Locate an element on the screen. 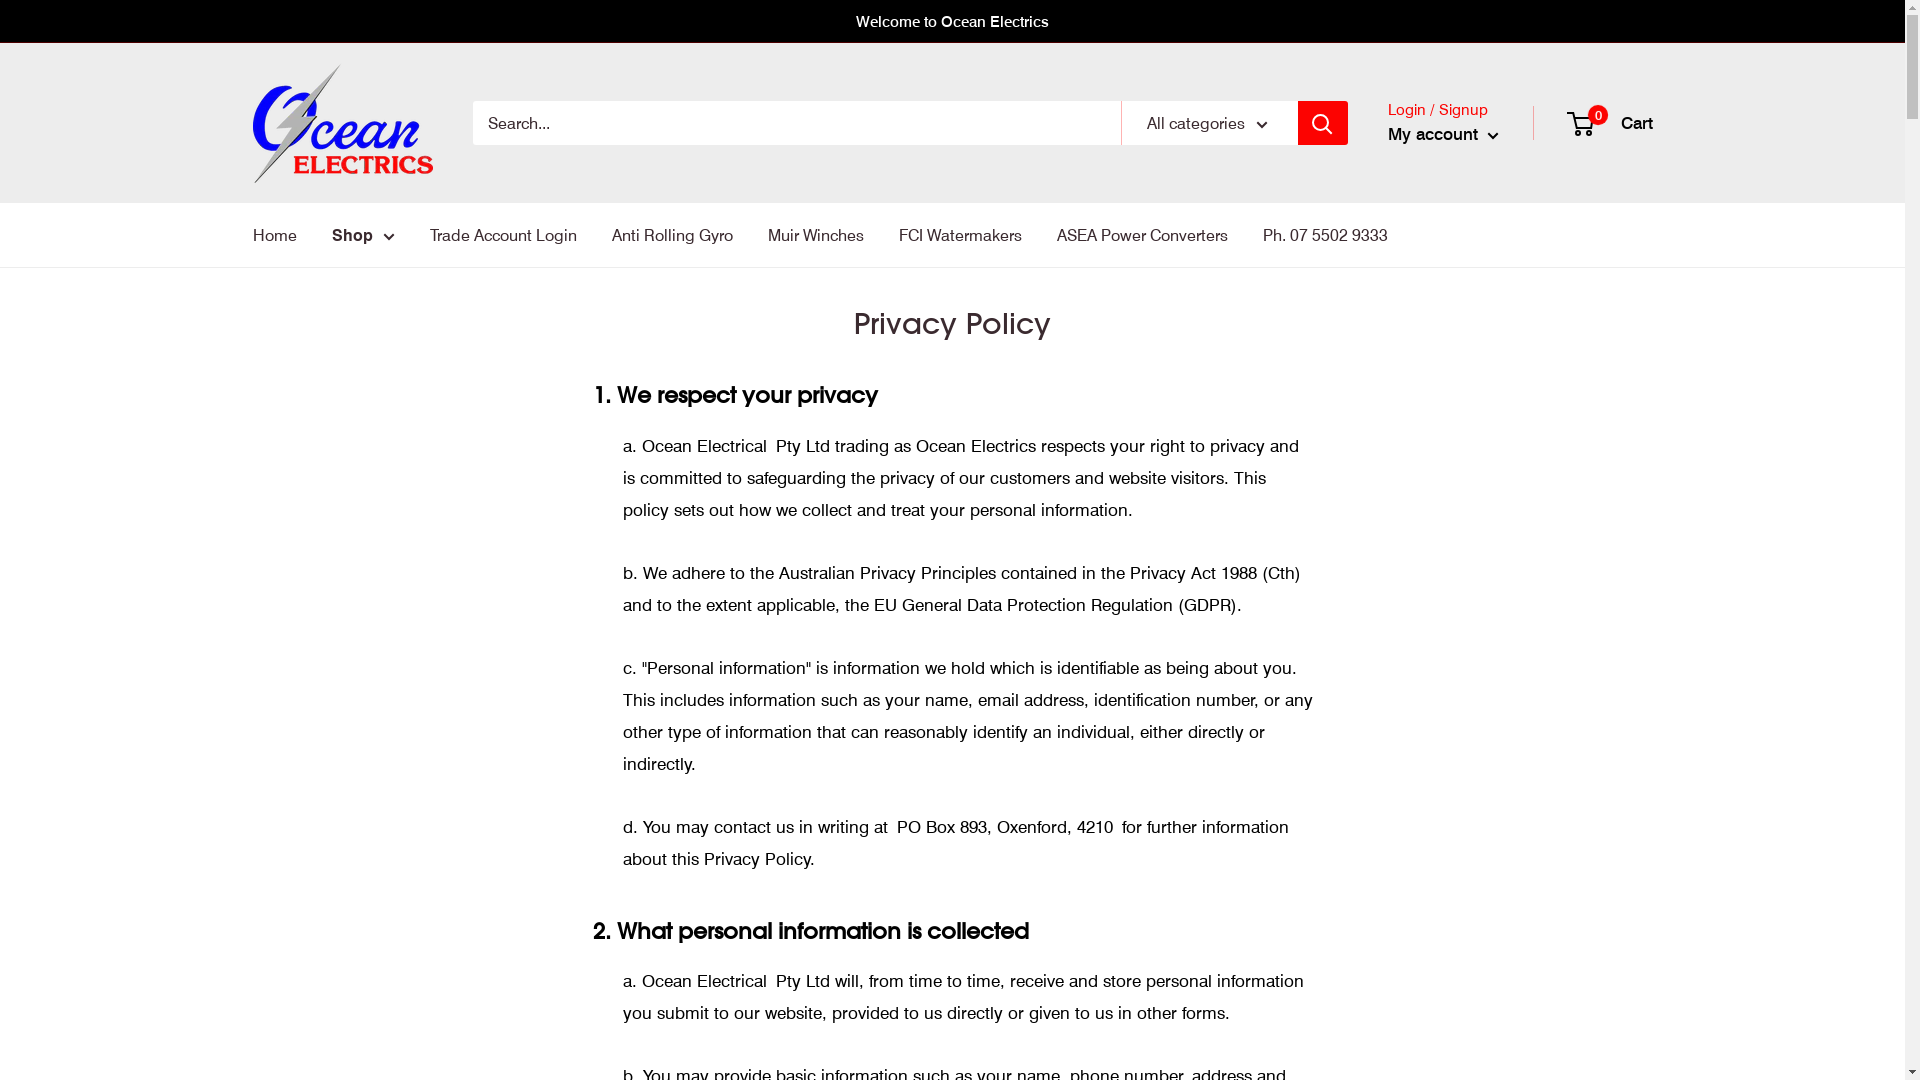  My account is located at coordinates (1444, 134).